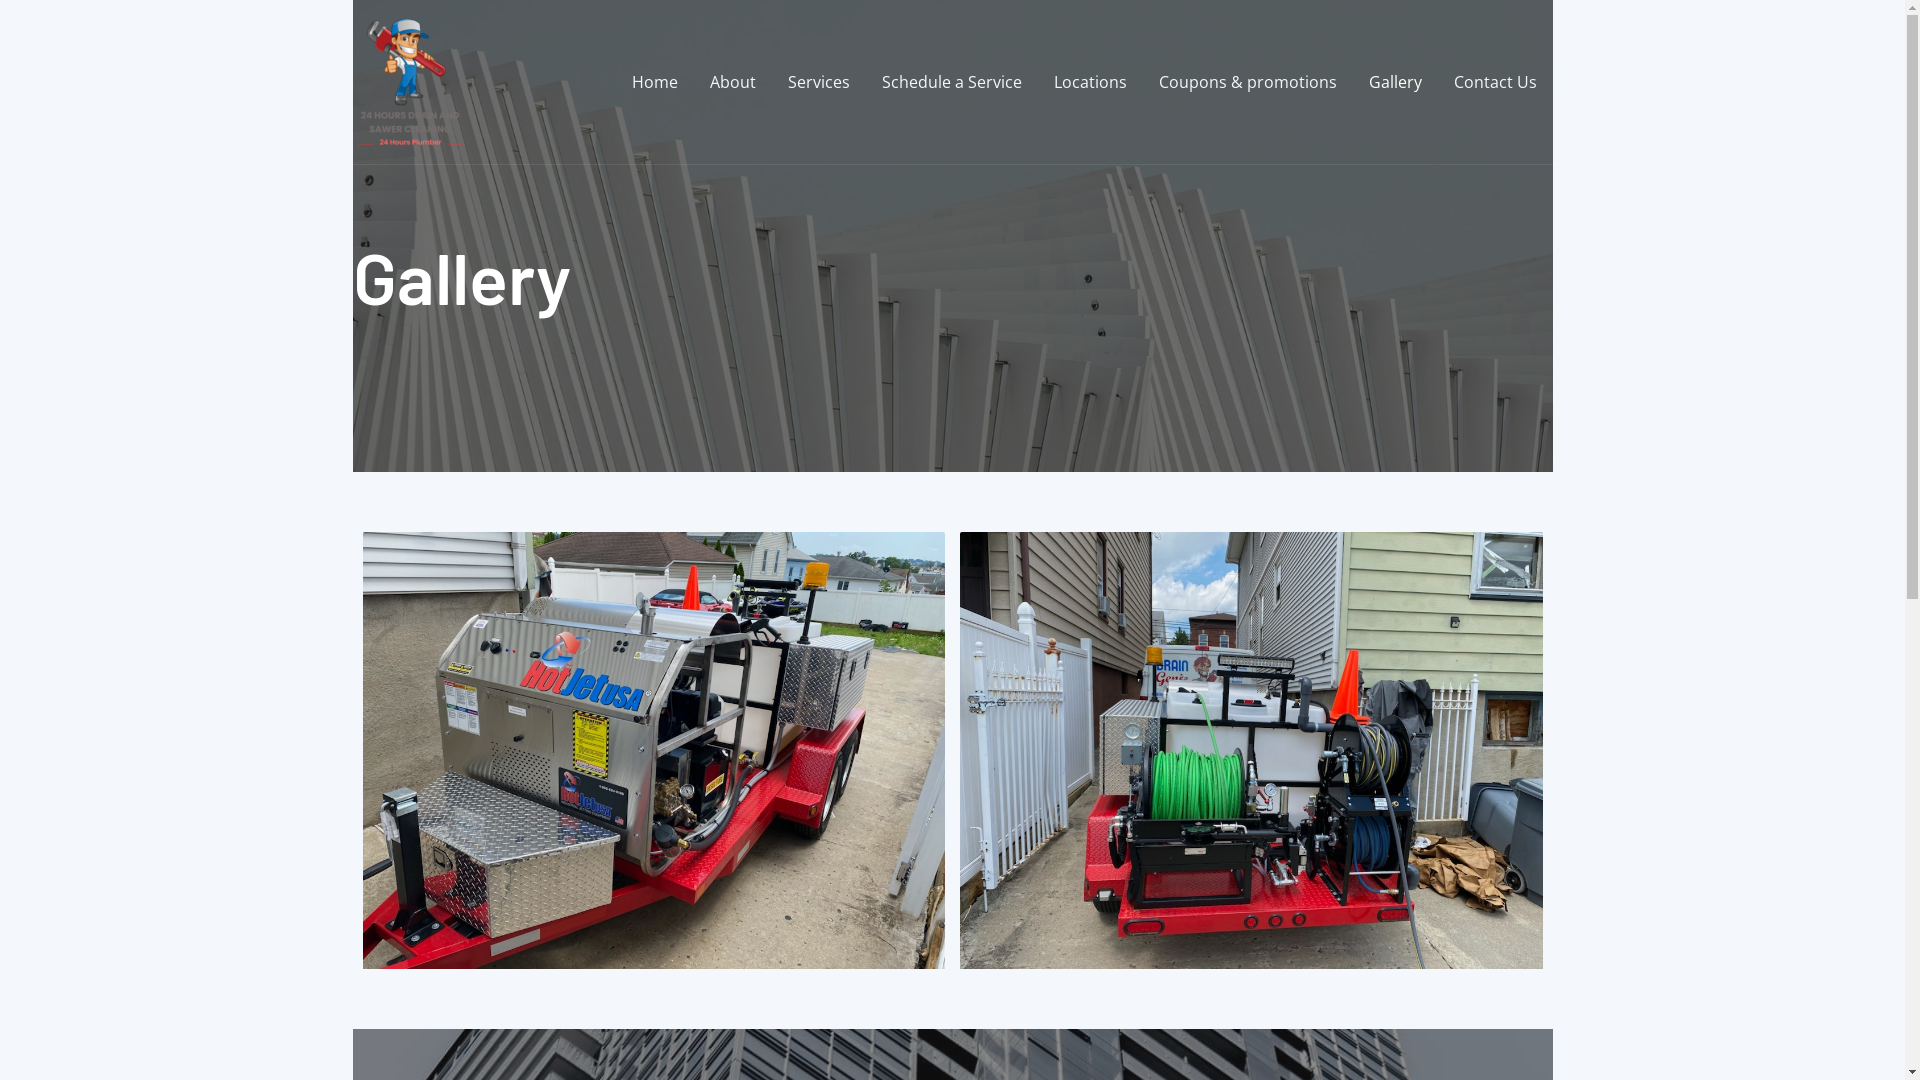  Describe the element at coordinates (1496, 82) in the screenshot. I see `Contact Us` at that location.